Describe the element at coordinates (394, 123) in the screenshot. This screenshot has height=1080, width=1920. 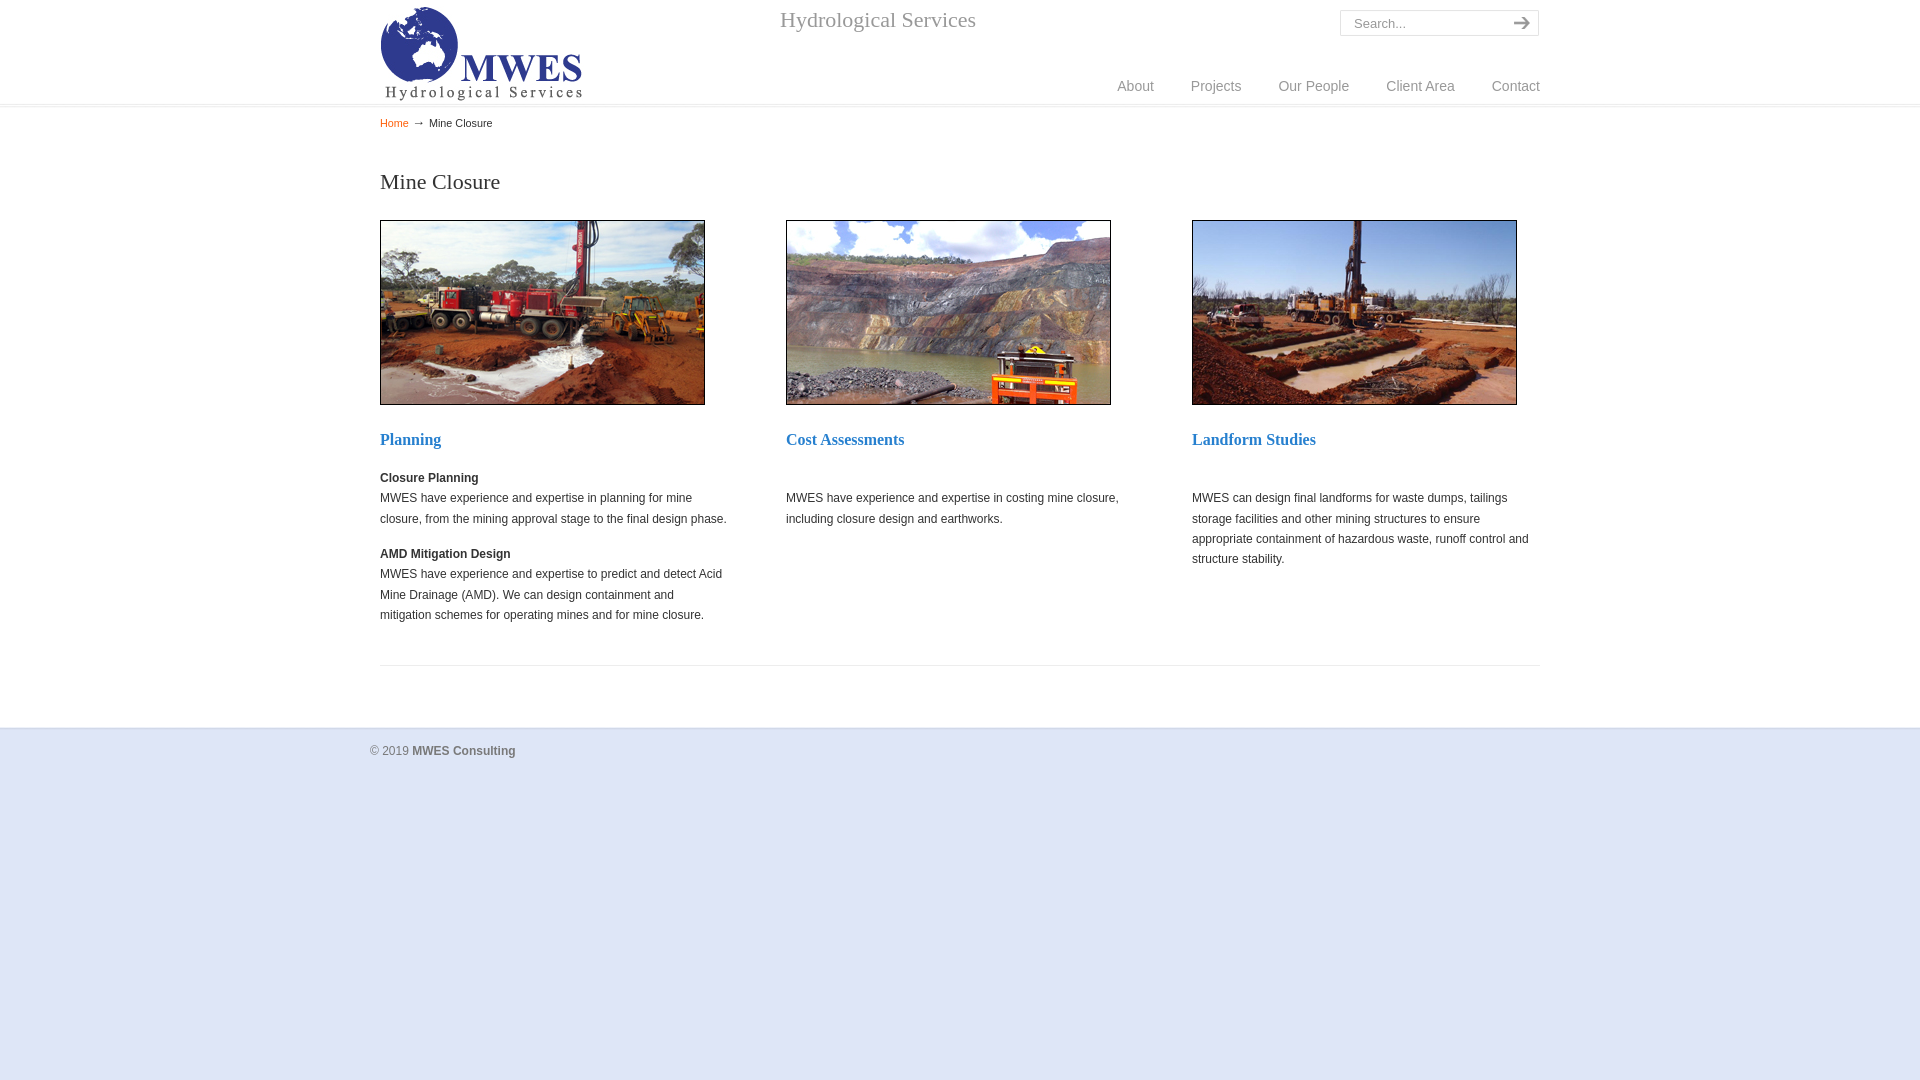
I see `Home` at that location.